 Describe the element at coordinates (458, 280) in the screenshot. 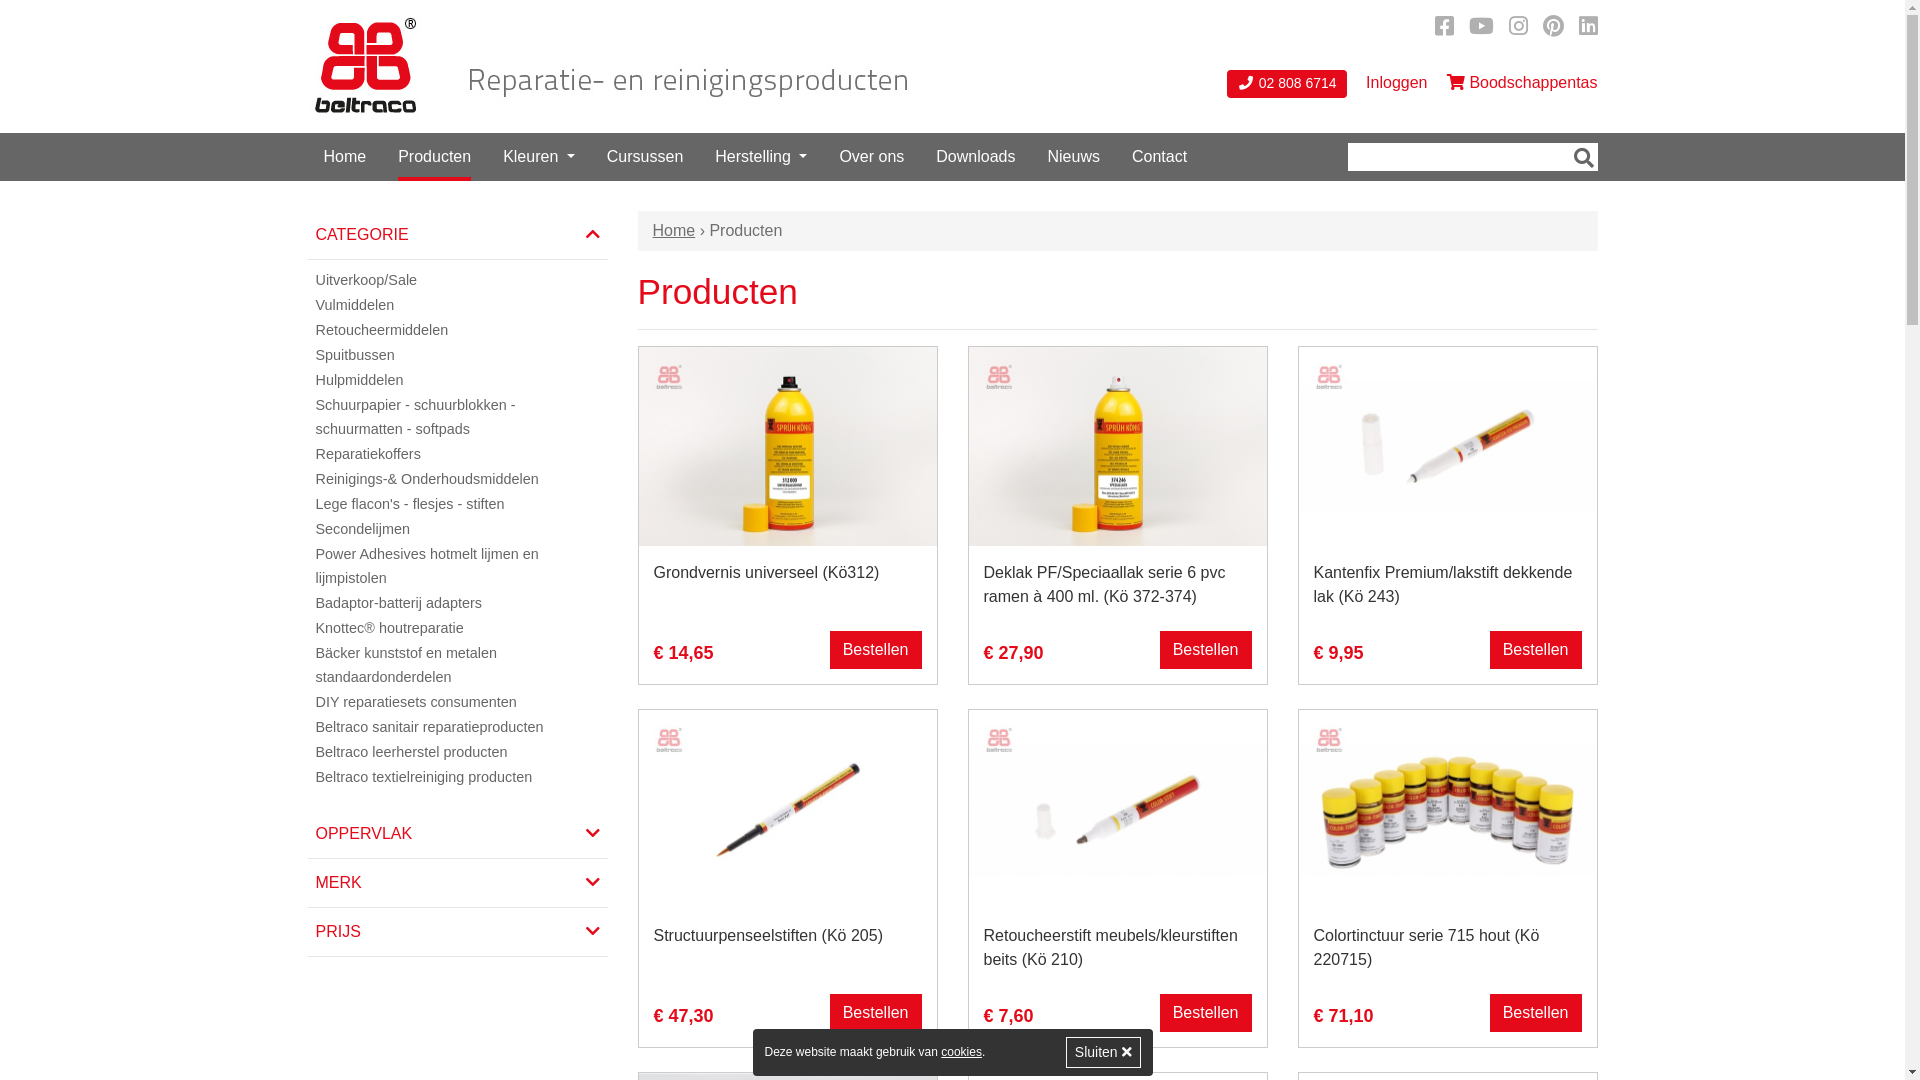

I see `Uitverkoop/Sale` at that location.